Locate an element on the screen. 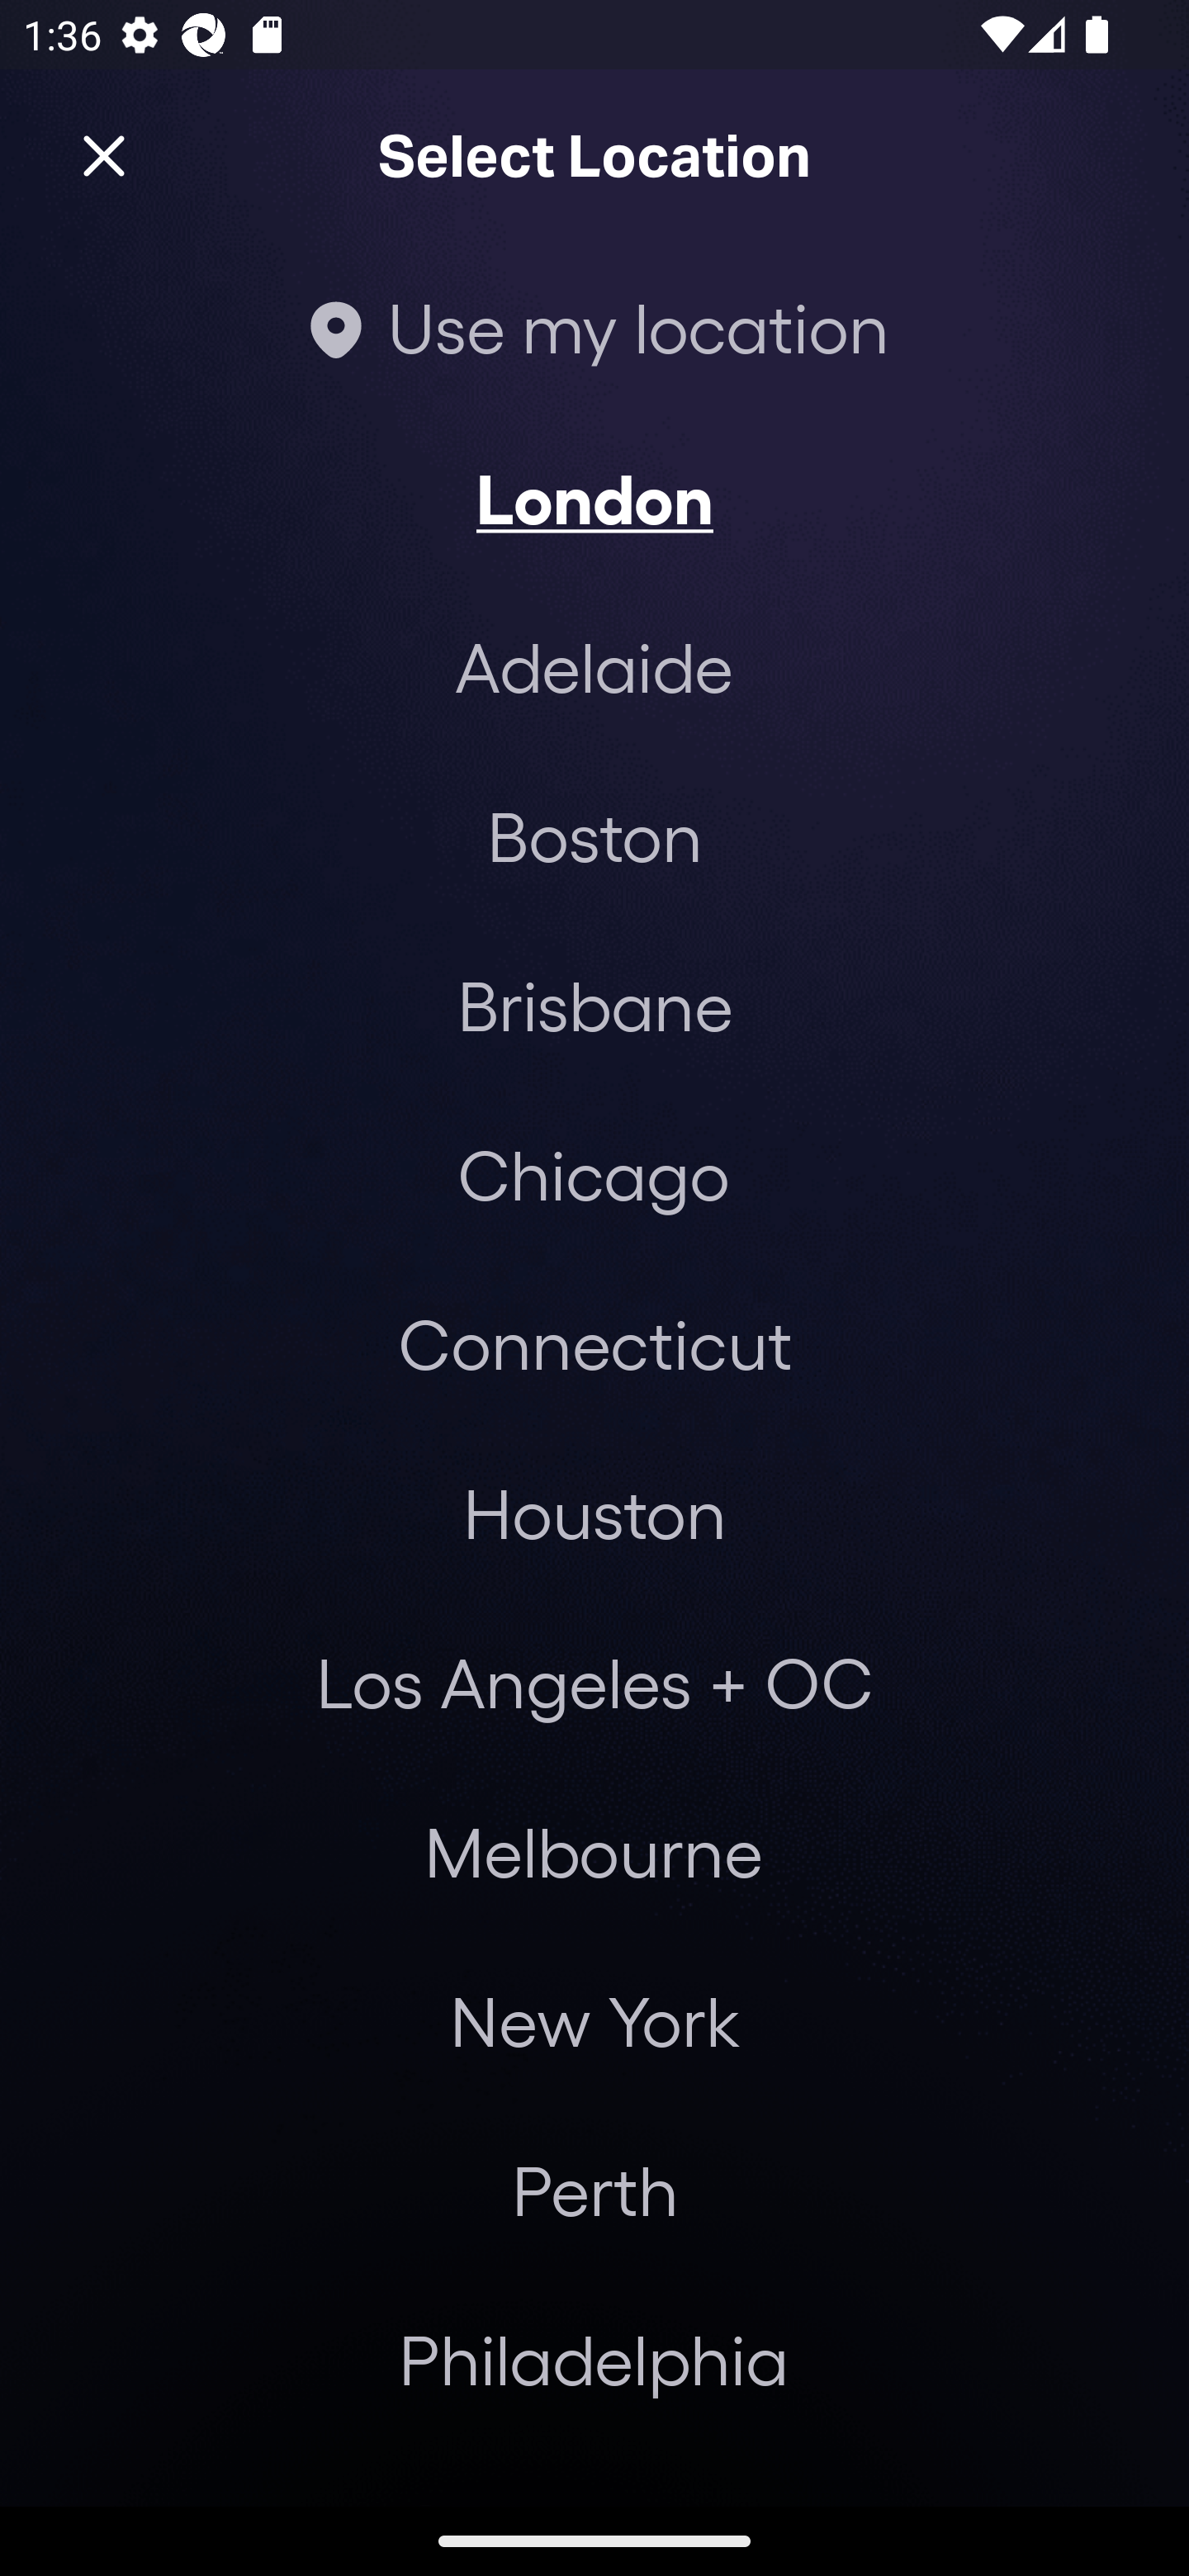 The width and height of the screenshot is (1189, 2576). Boston is located at coordinates (594, 836).